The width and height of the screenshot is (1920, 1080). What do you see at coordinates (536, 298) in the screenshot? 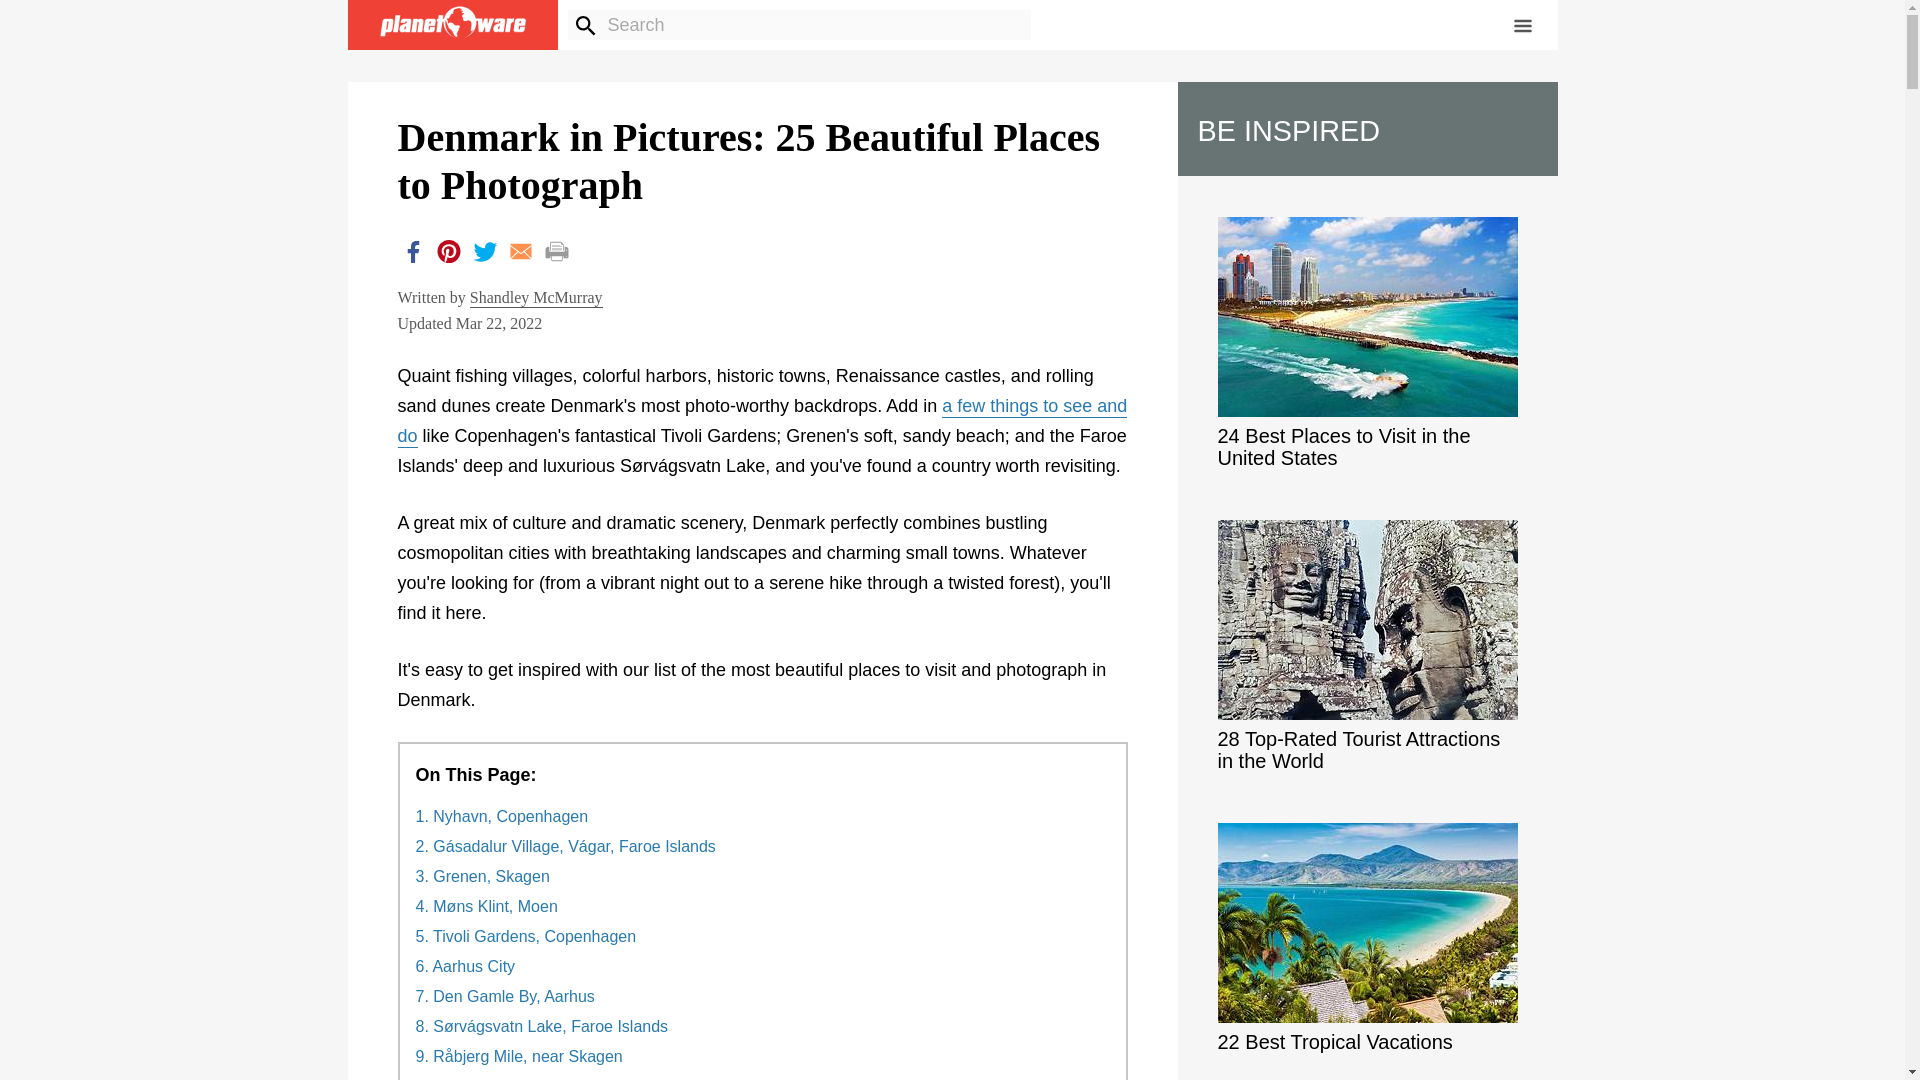
I see `Shandley McMurray` at bounding box center [536, 298].